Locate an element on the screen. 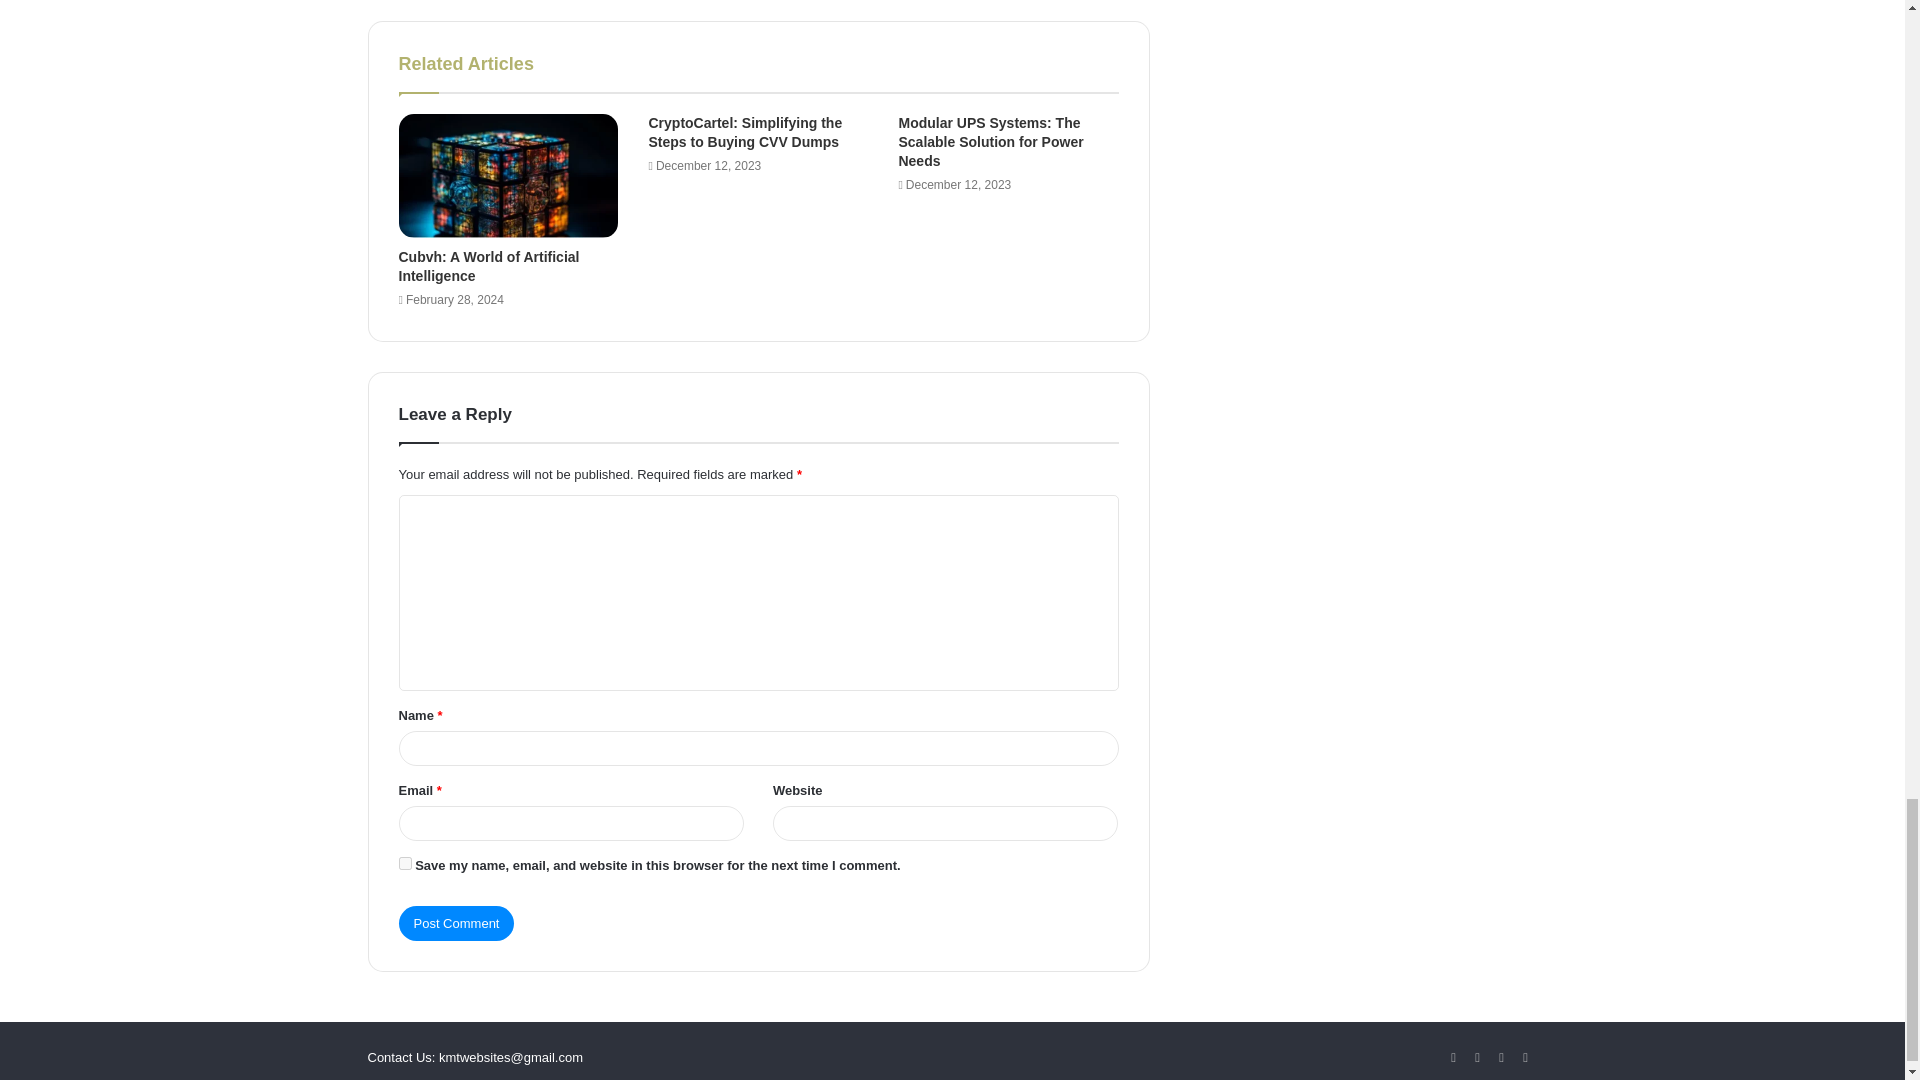 Image resolution: width=1920 pixels, height=1080 pixels. Post Comment is located at coordinates (456, 923).